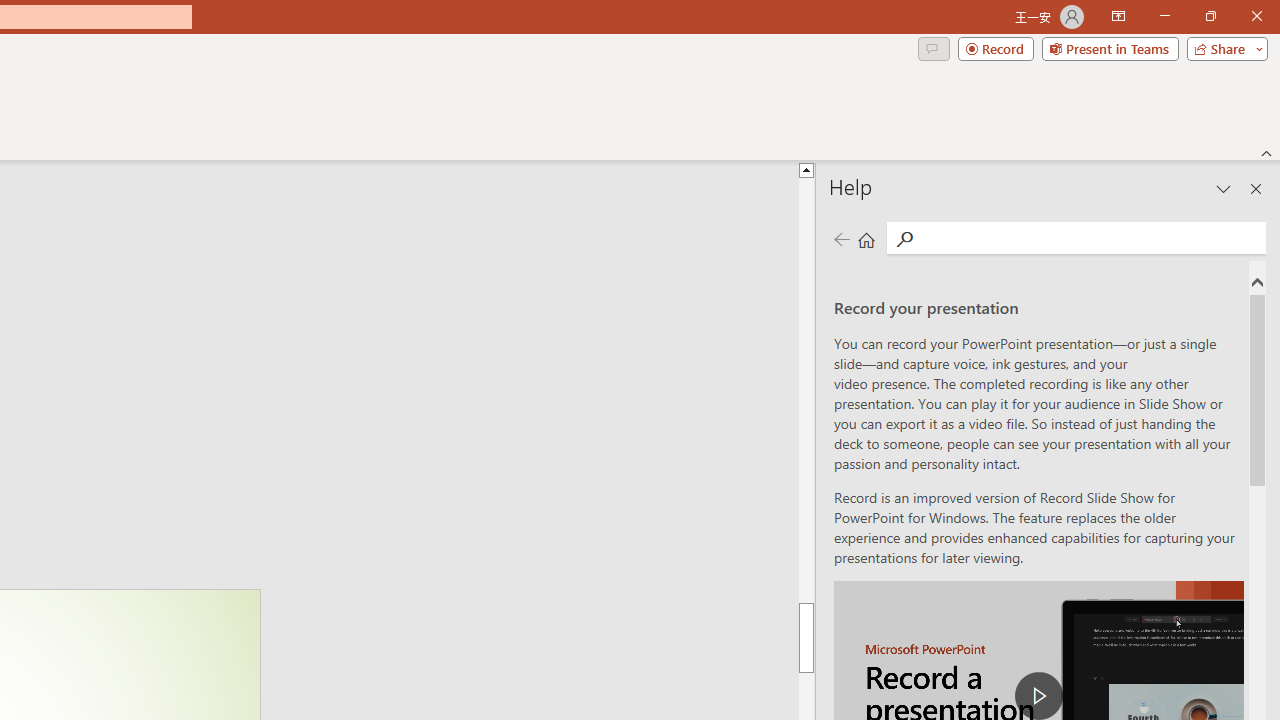  Describe the element at coordinates (841, 238) in the screenshot. I see `Previous page` at that location.